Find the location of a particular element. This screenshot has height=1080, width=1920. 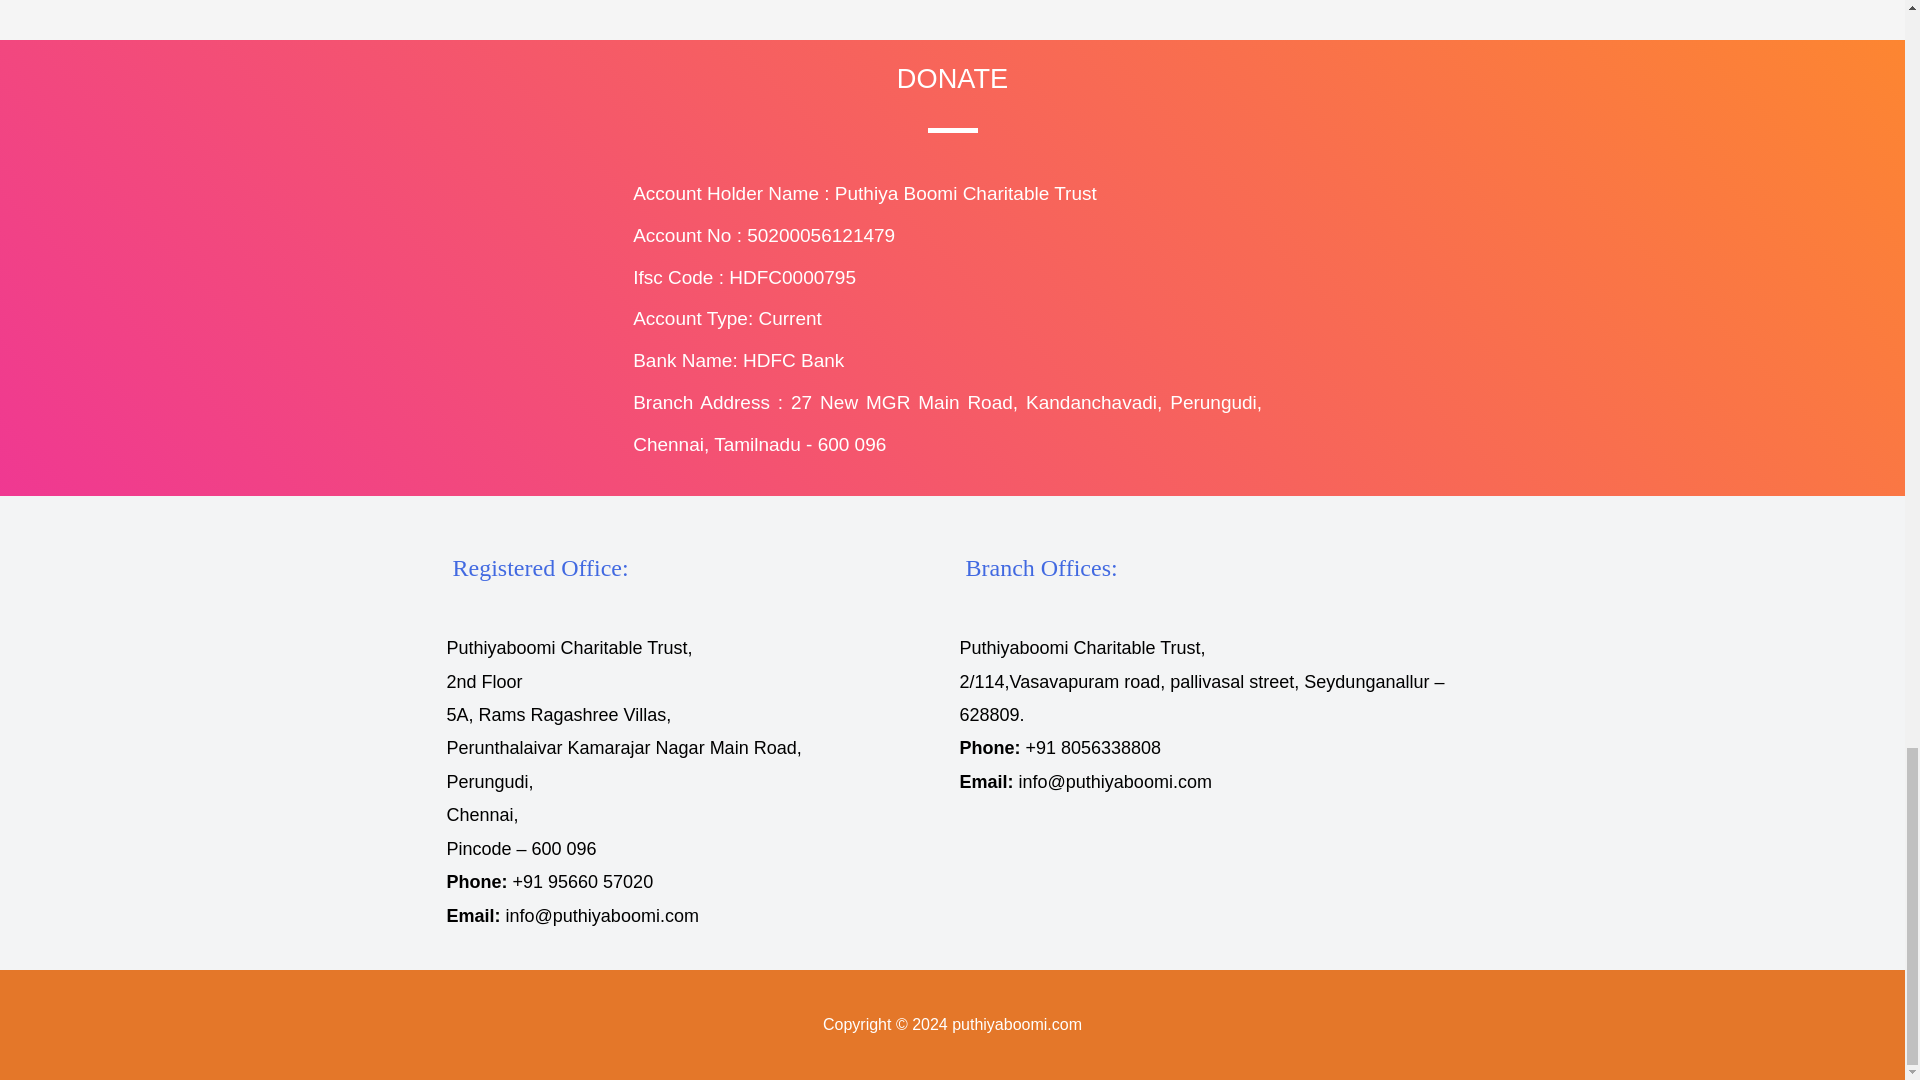

Branch Offices is located at coordinates (1041, 568).